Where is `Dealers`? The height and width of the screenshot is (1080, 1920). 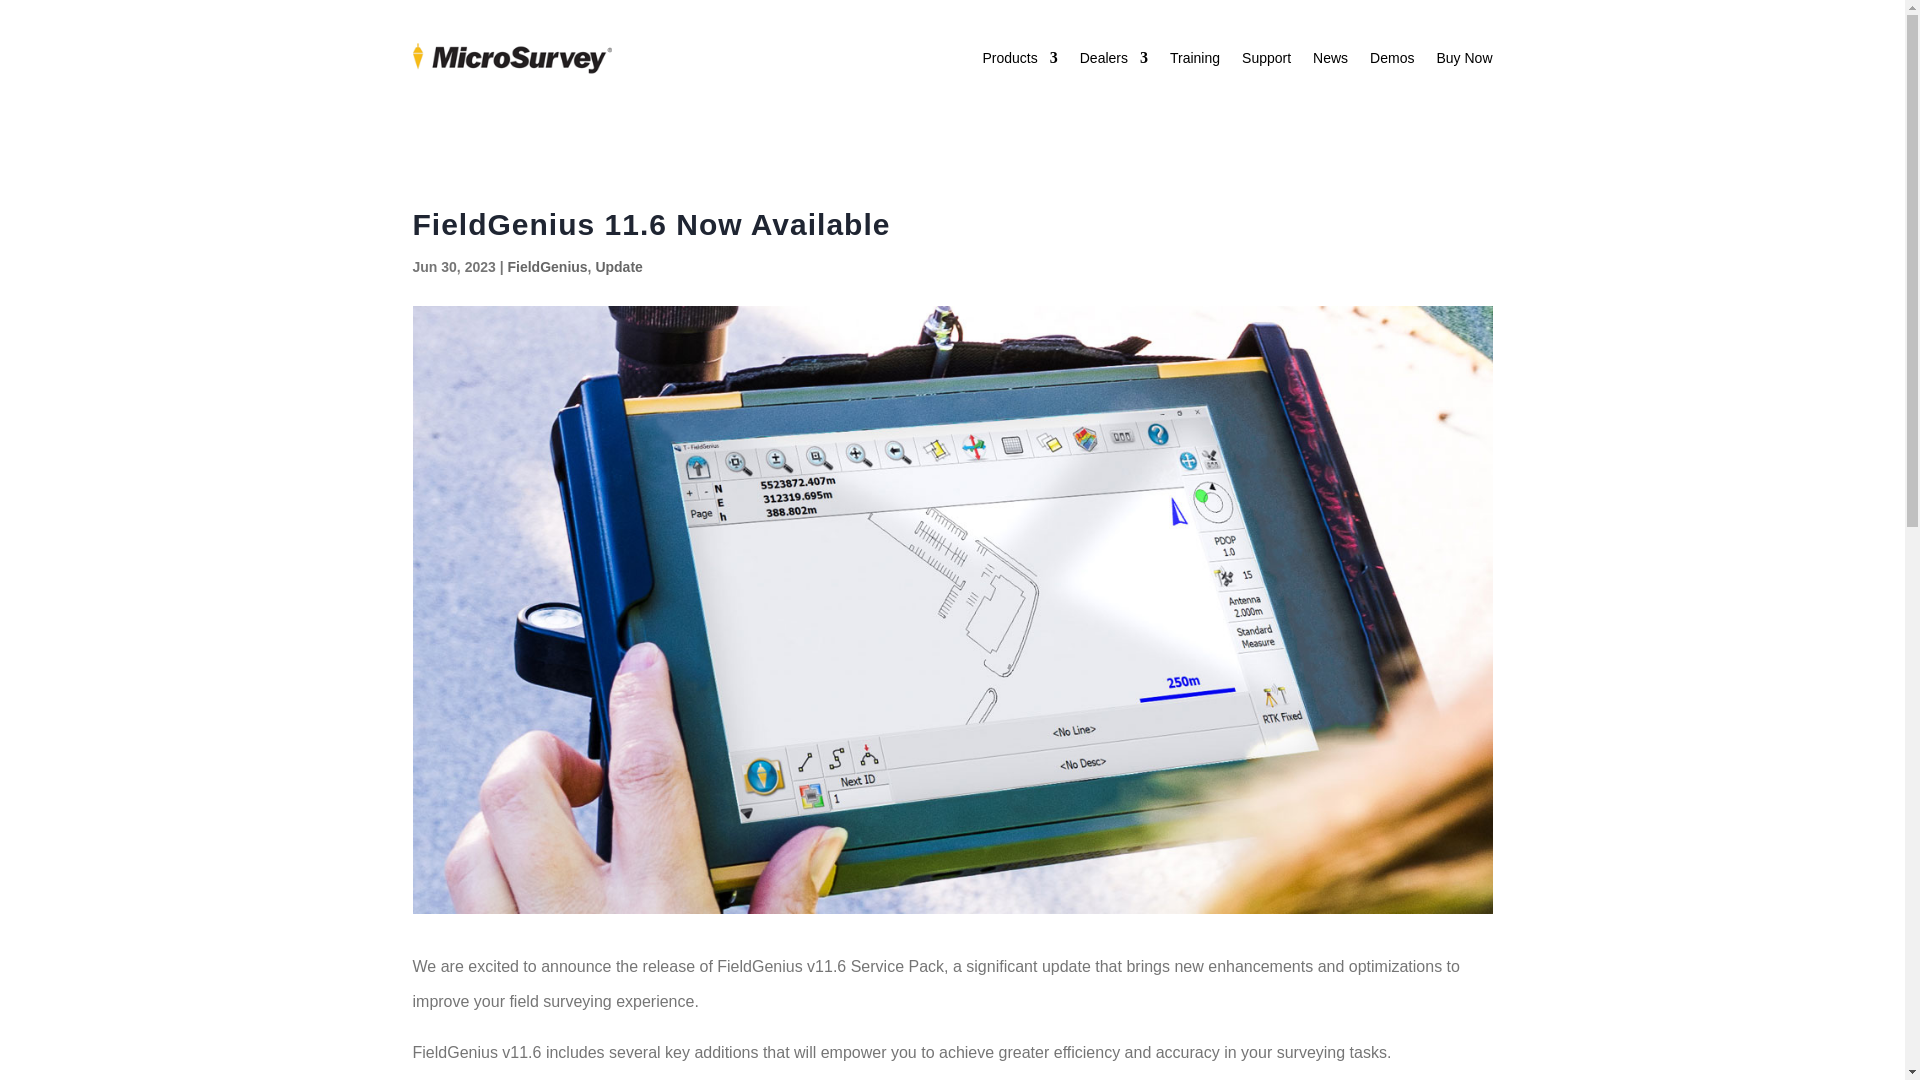
Dealers is located at coordinates (1114, 58).